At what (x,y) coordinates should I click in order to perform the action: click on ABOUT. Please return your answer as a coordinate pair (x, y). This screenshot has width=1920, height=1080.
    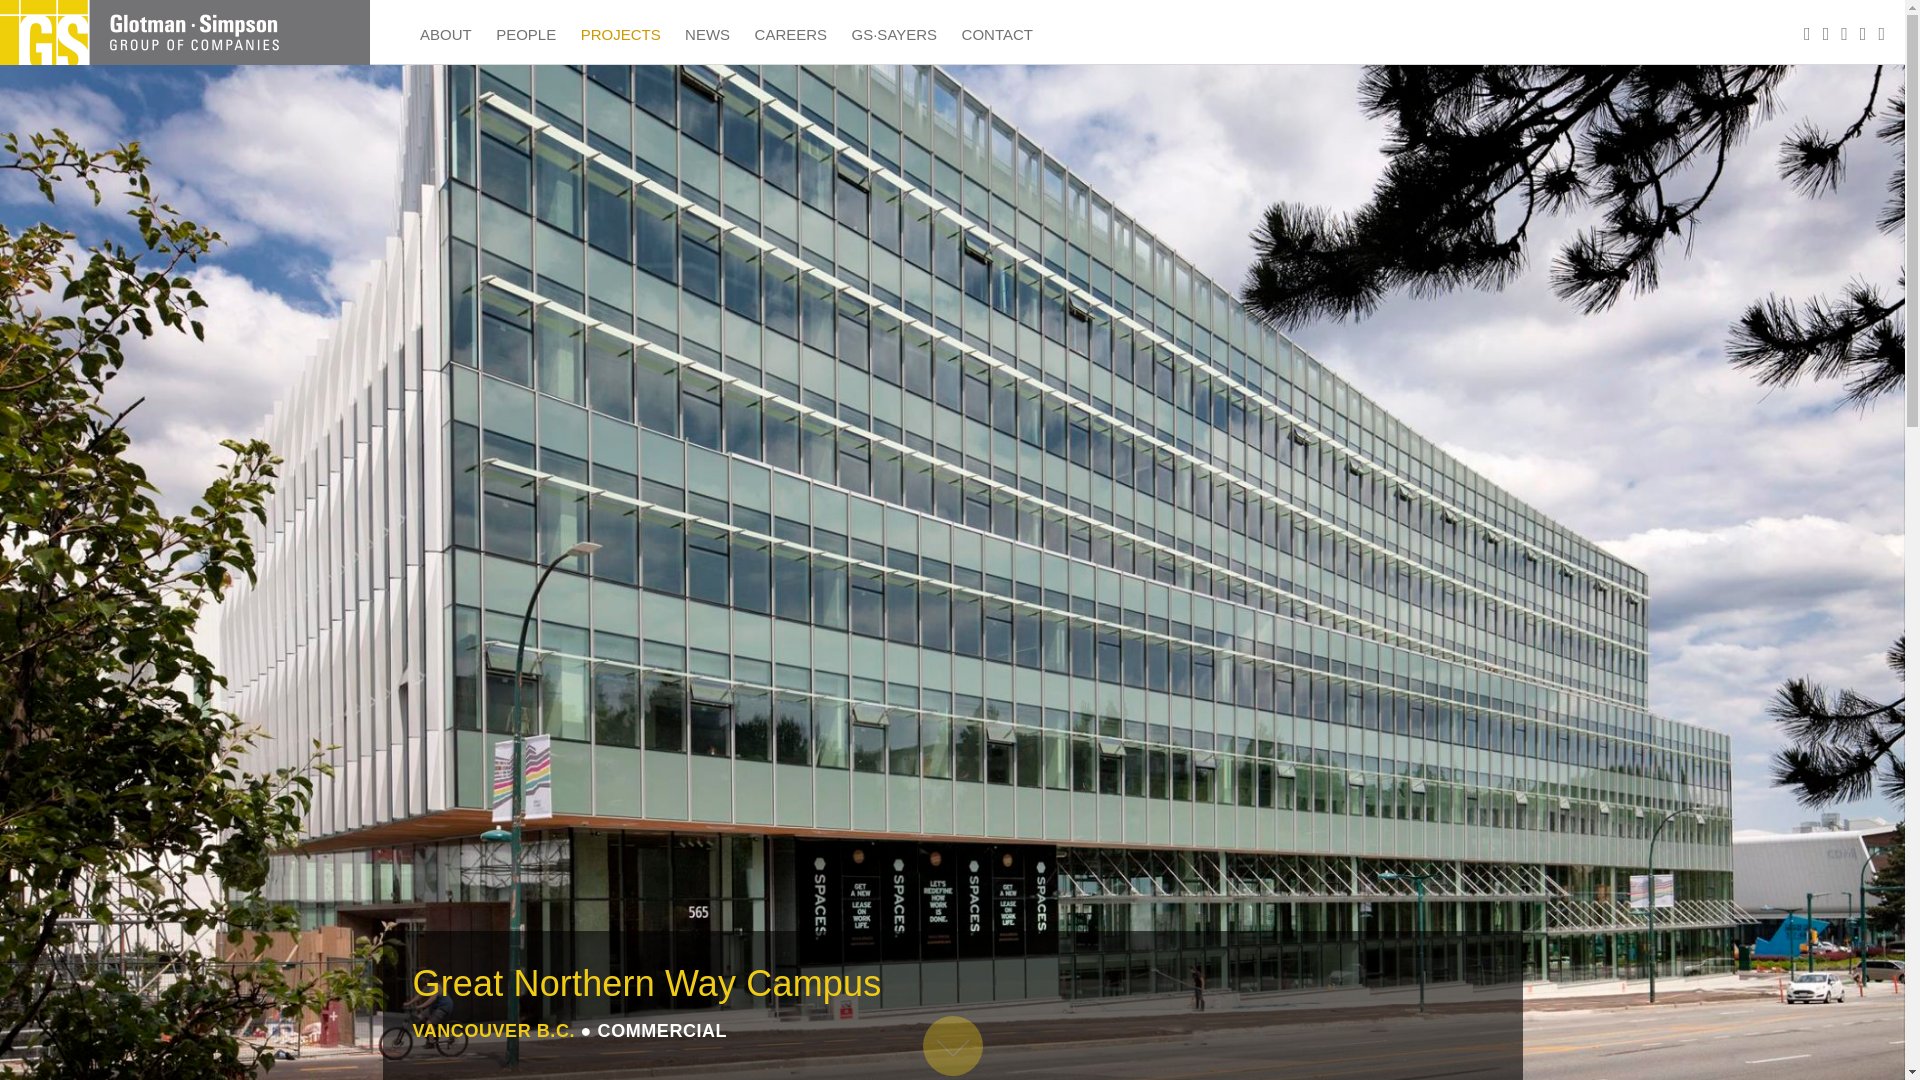
    Looking at the image, I should click on (446, 32).